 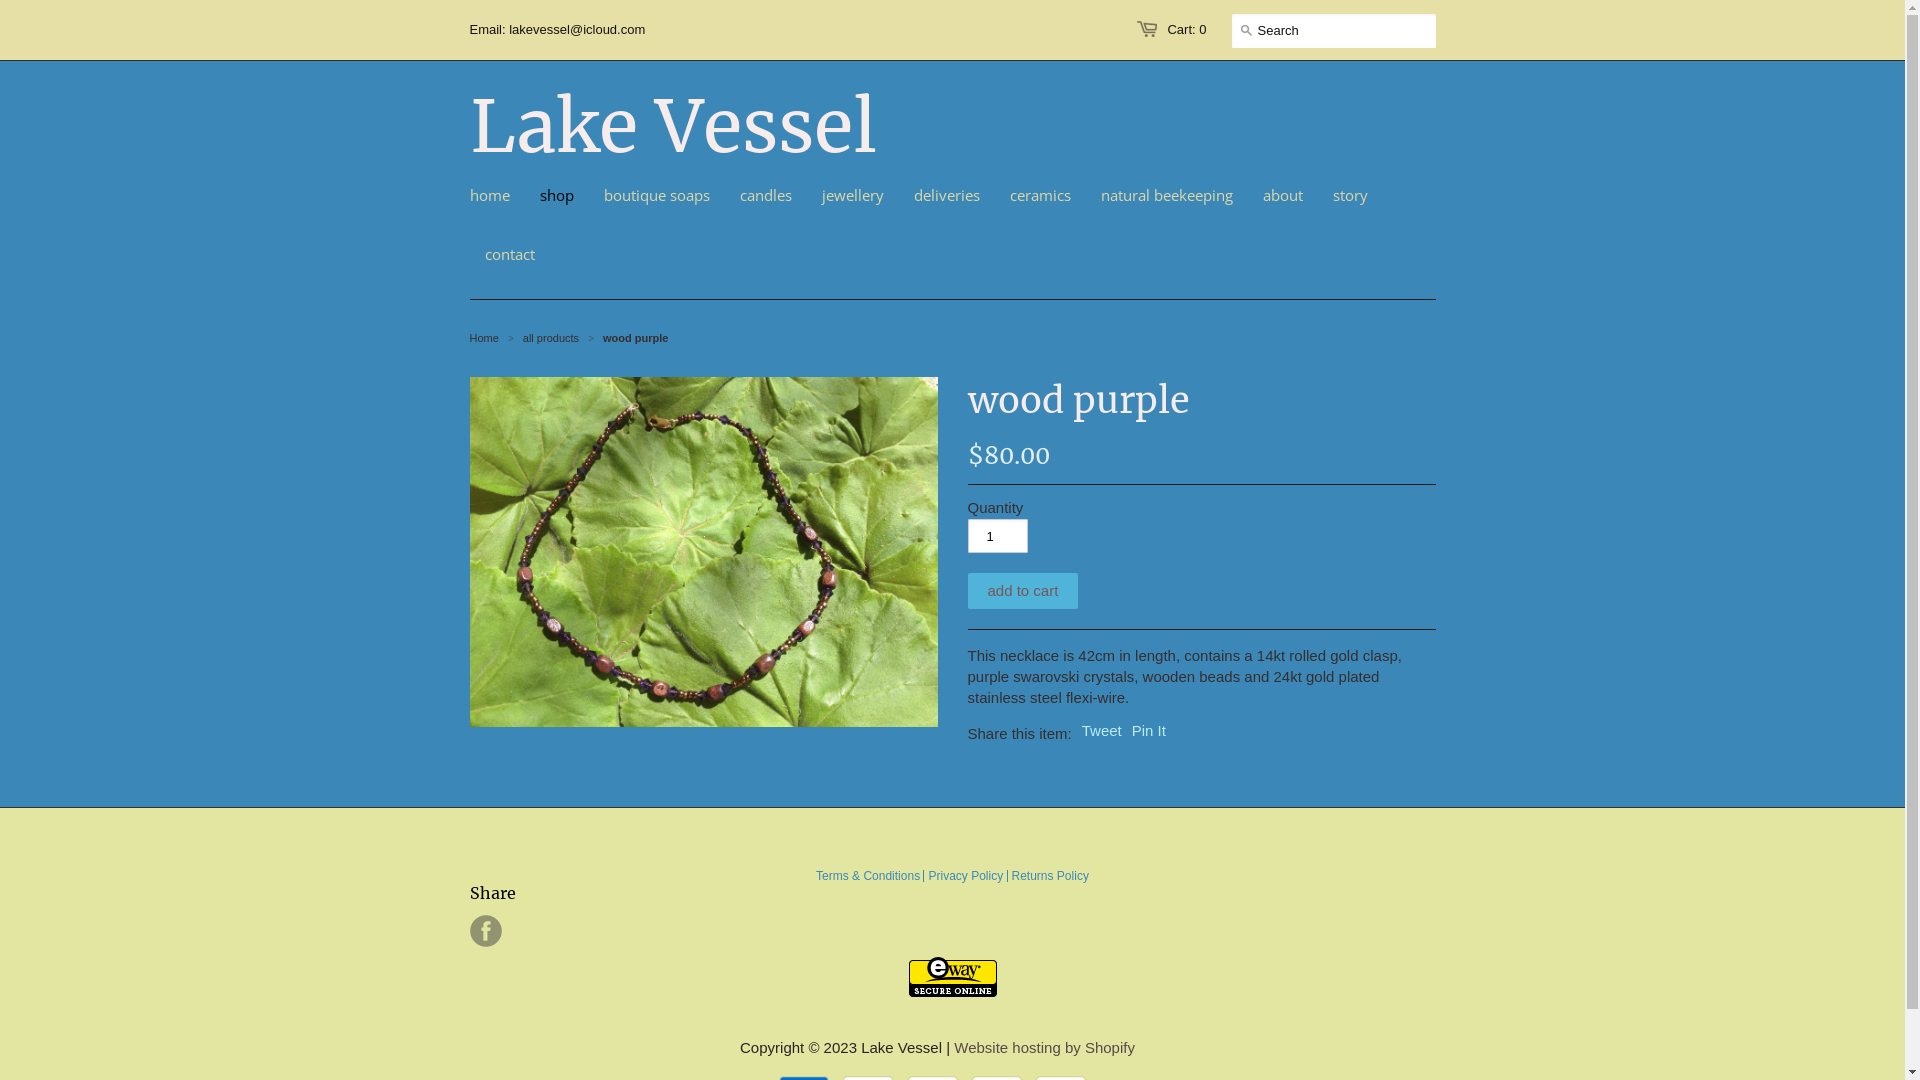 I want to click on all products, so click(x=552, y=338).